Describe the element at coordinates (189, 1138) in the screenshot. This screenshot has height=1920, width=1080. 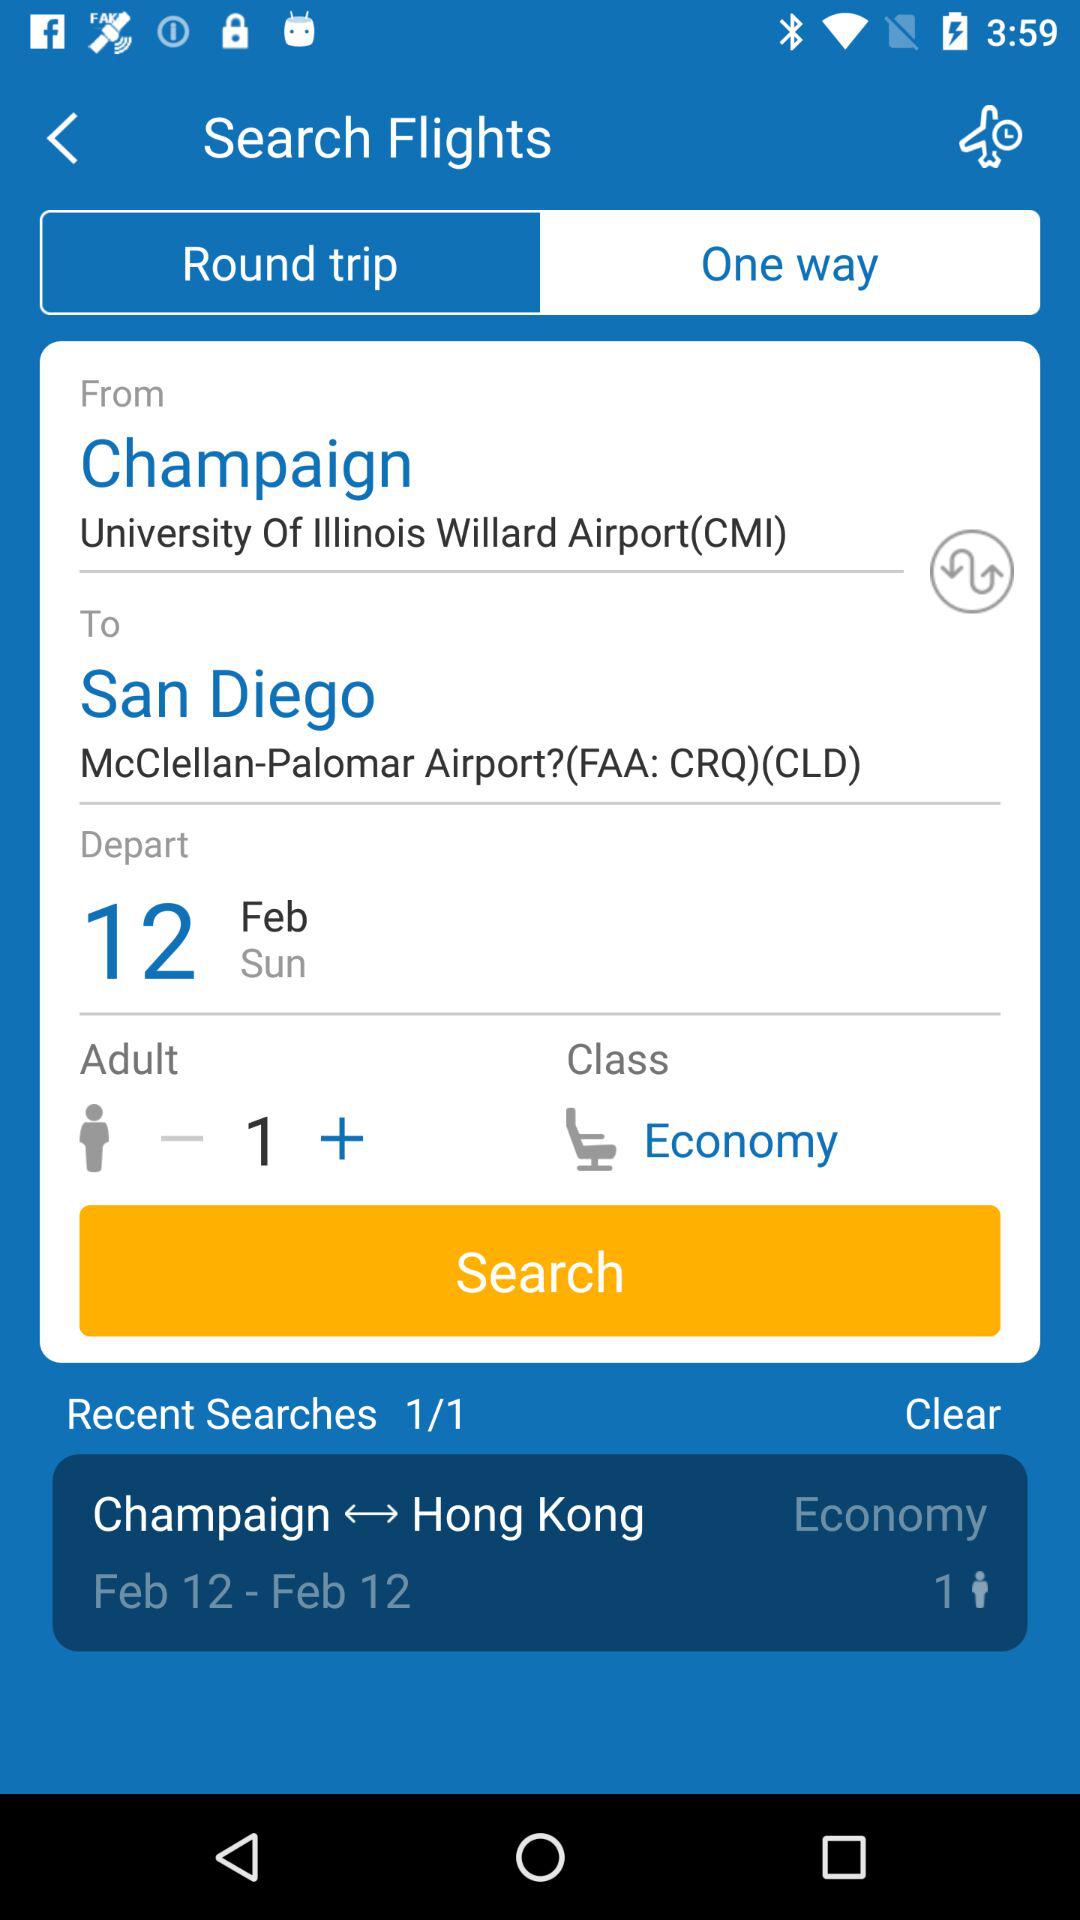
I see `subtract quantity` at that location.